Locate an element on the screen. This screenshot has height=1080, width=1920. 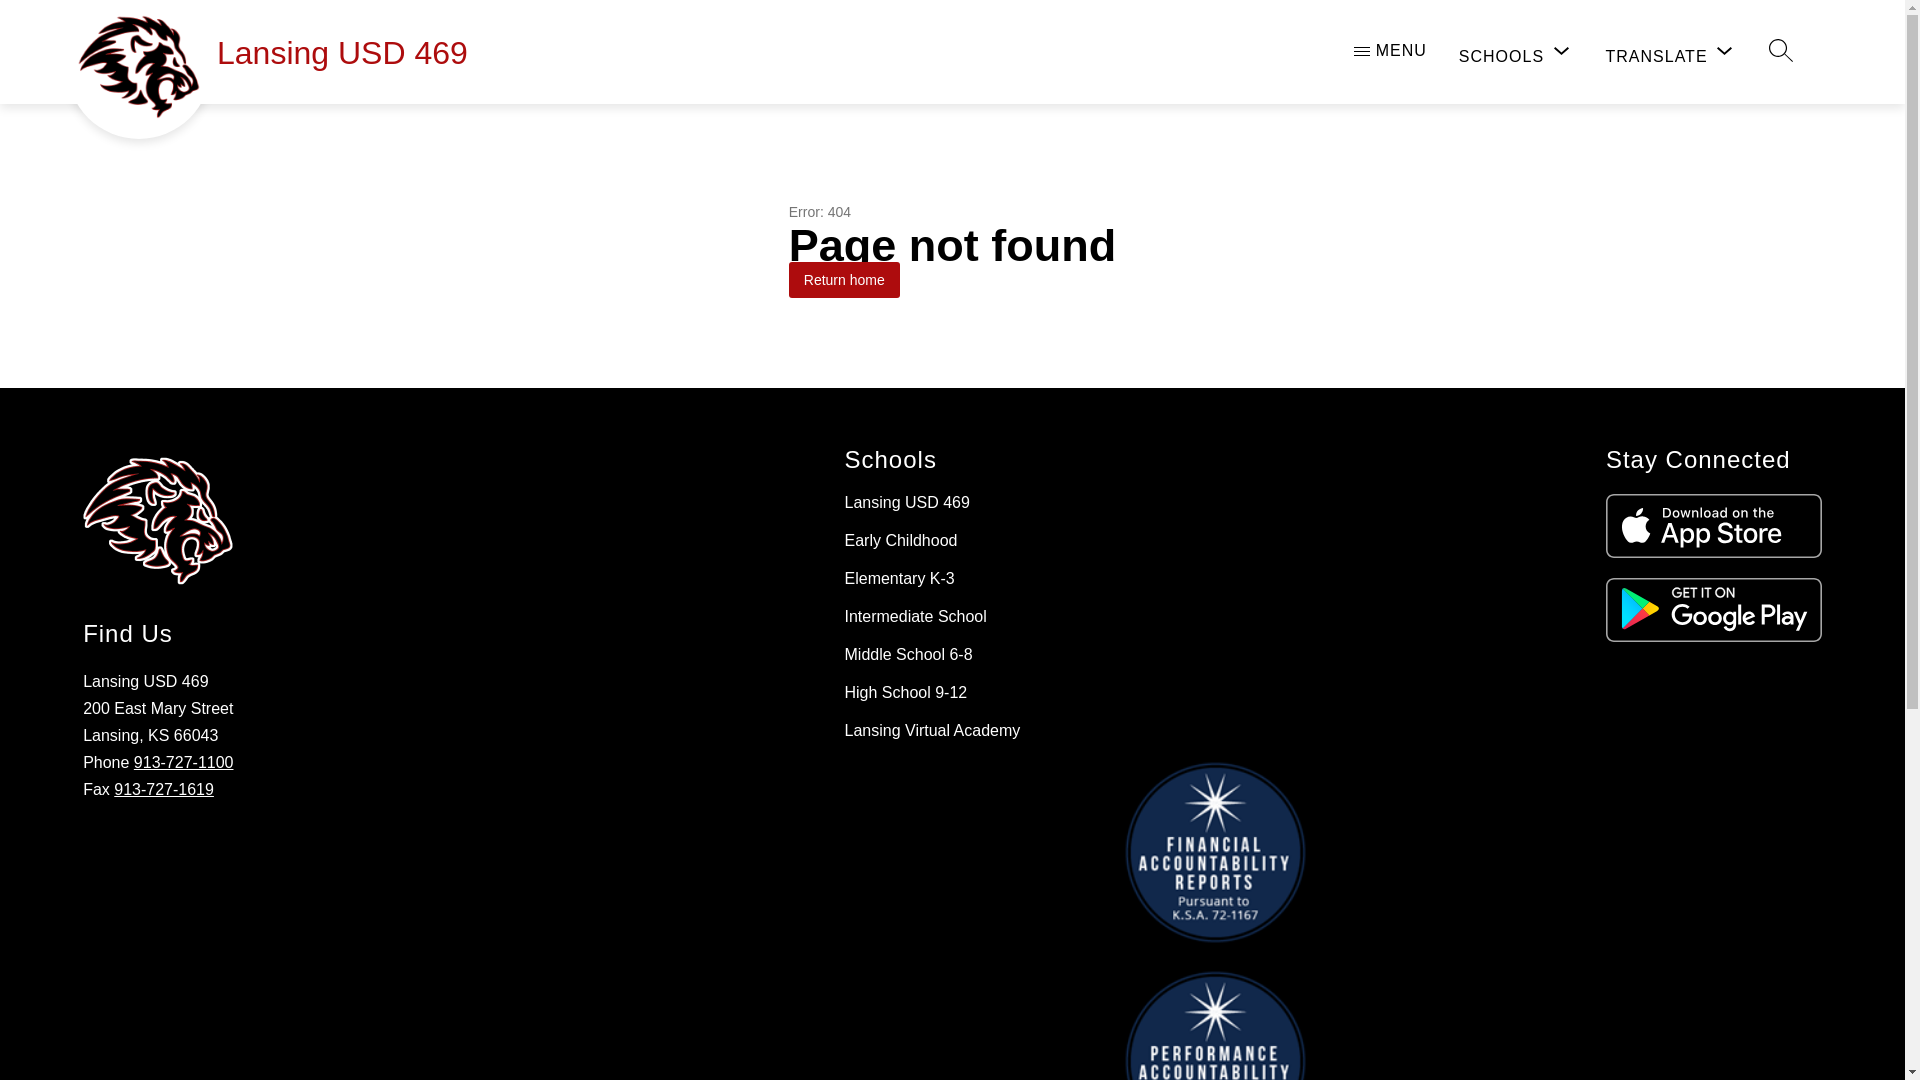
Elementary K-3 is located at coordinates (899, 578).